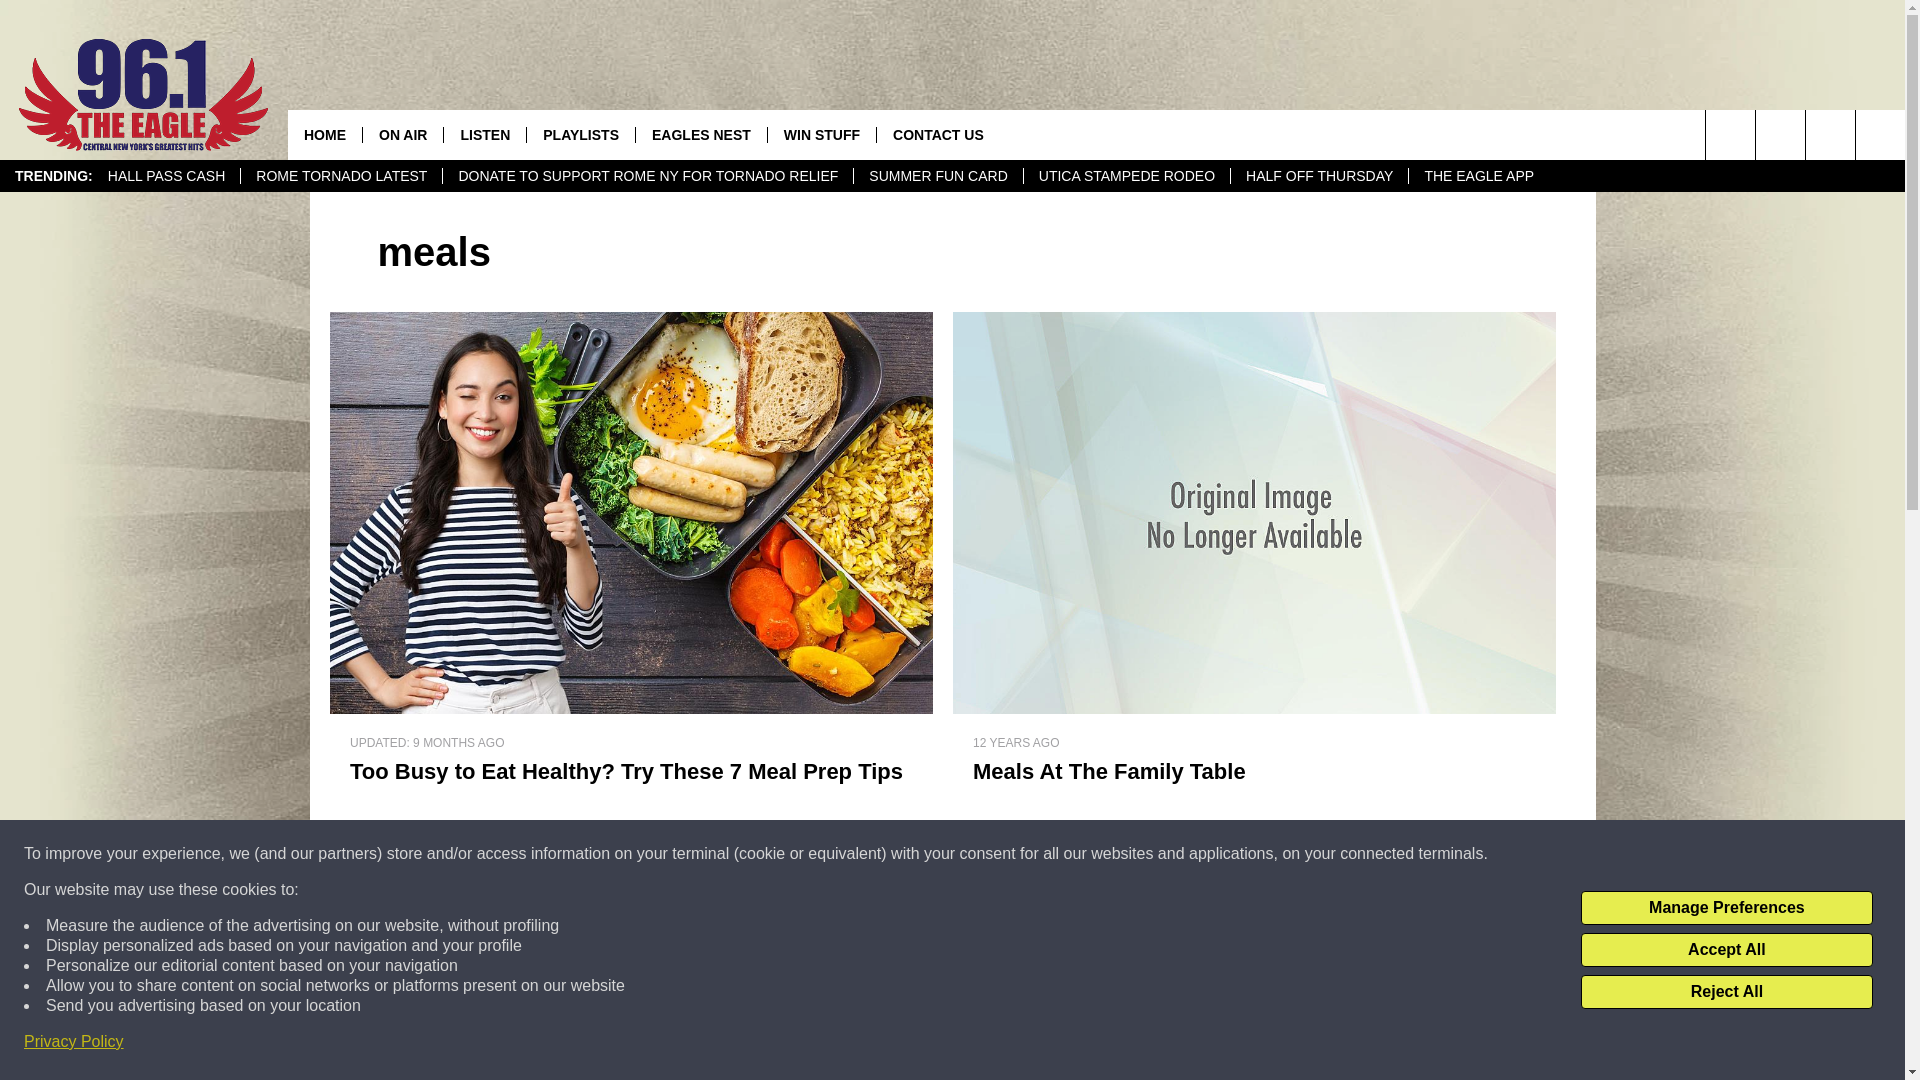  Describe the element at coordinates (1478, 176) in the screenshot. I see `THE EAGLE APP` at that location.